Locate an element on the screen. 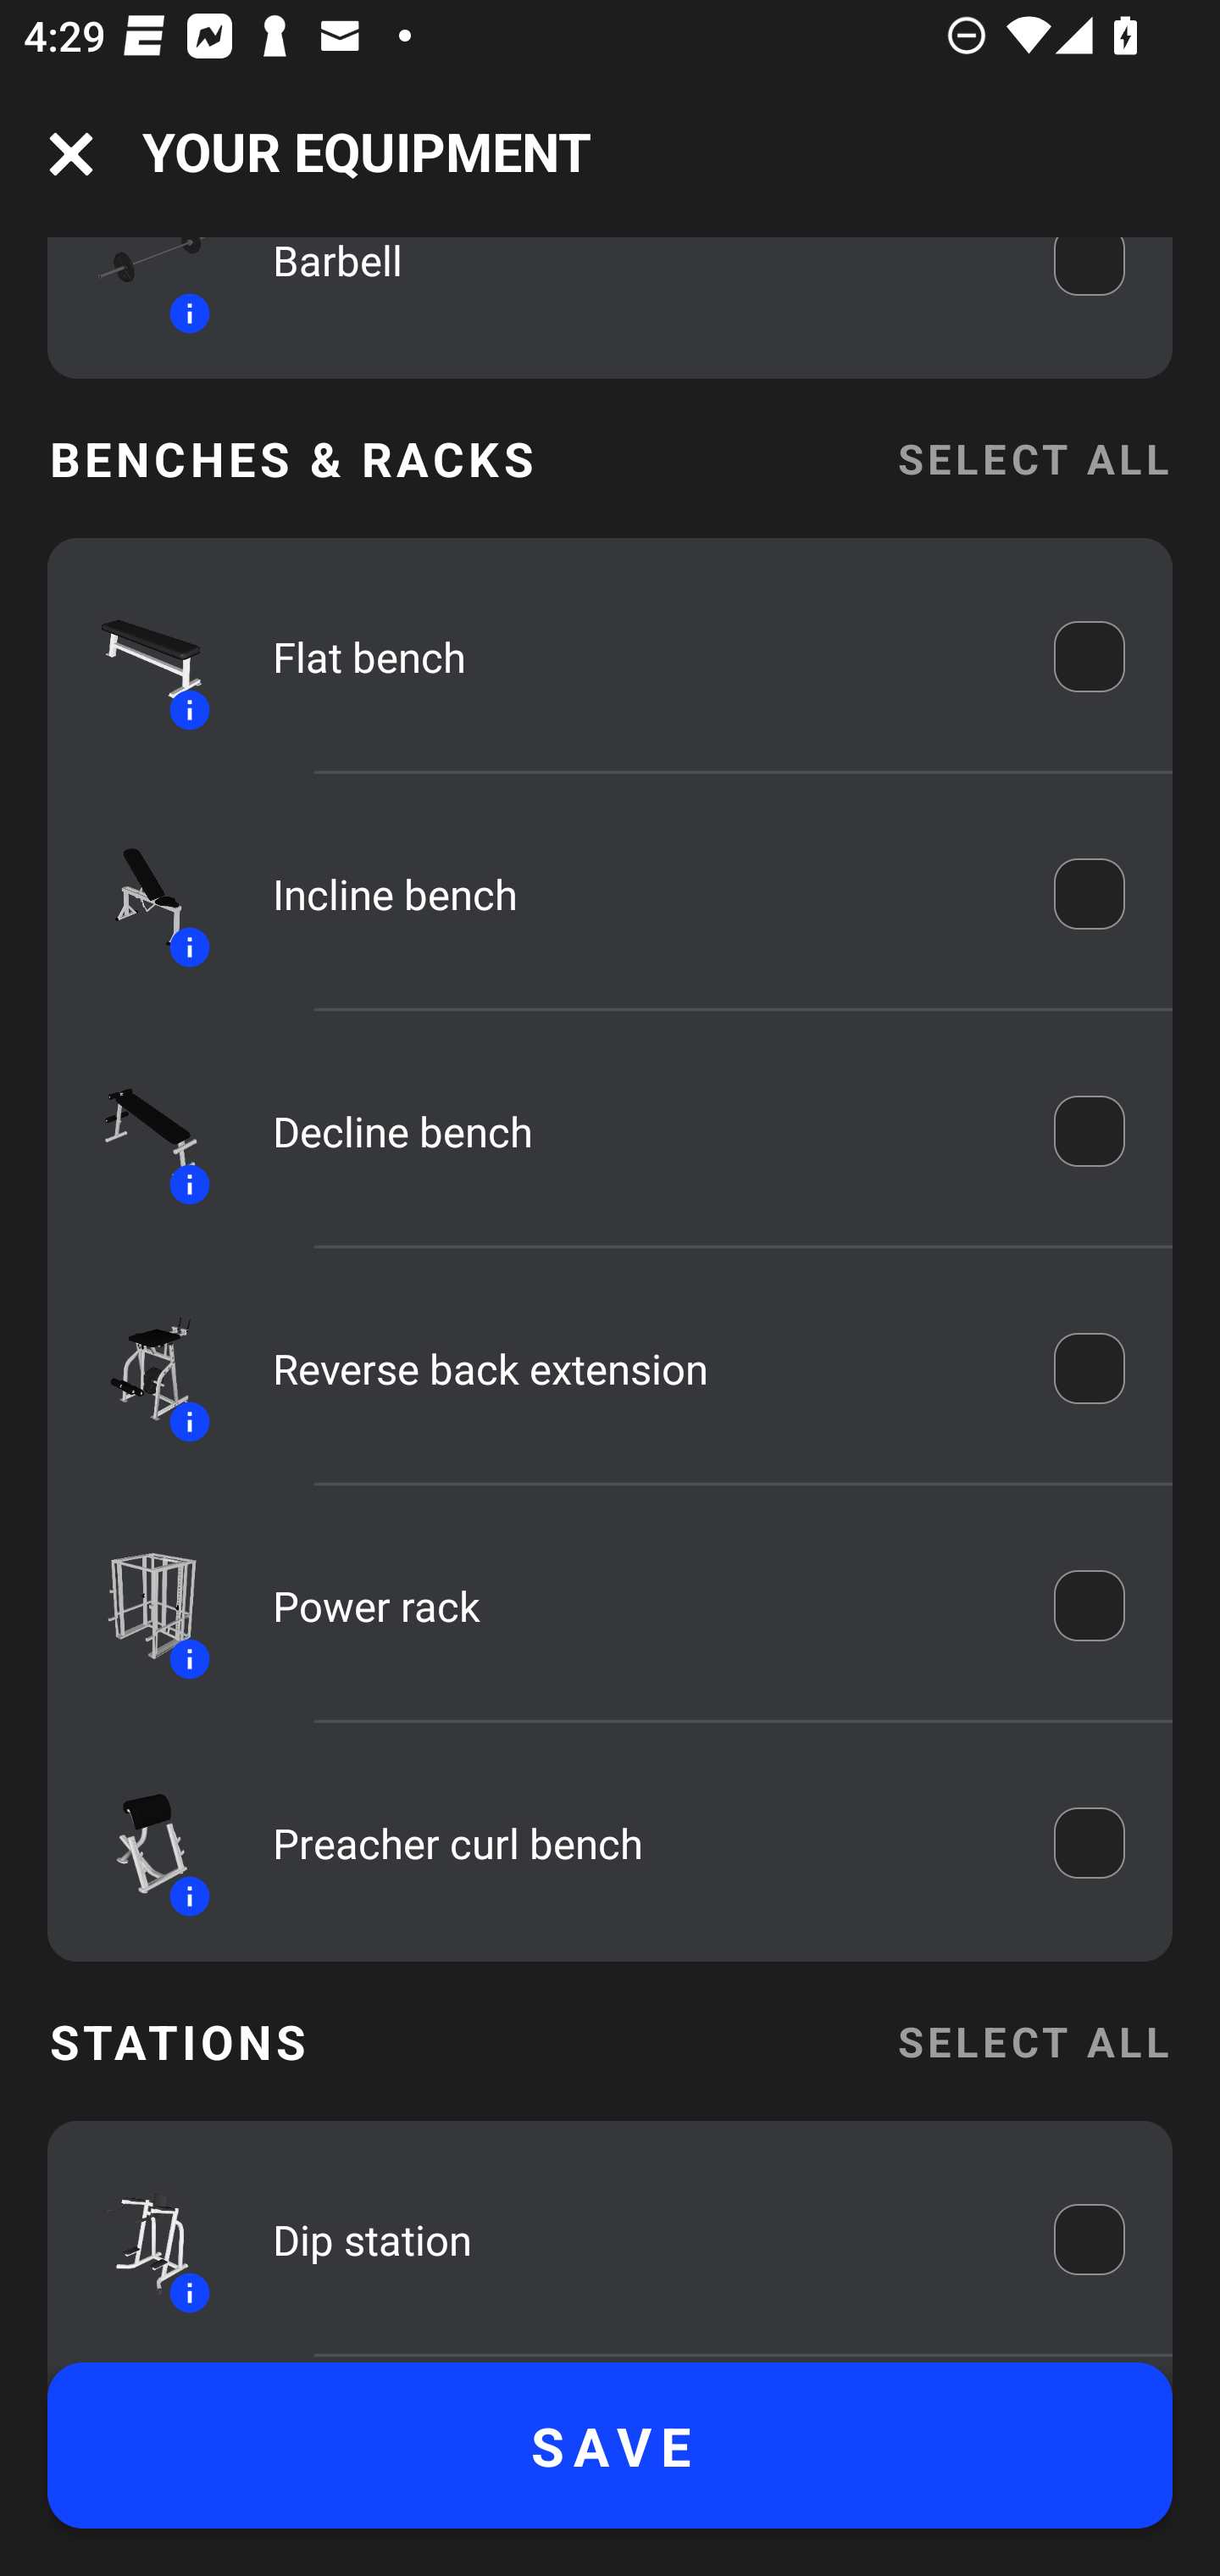 This screenshot has height=2576, width=1220. Decline bench is located at coordinates (640, 1132).